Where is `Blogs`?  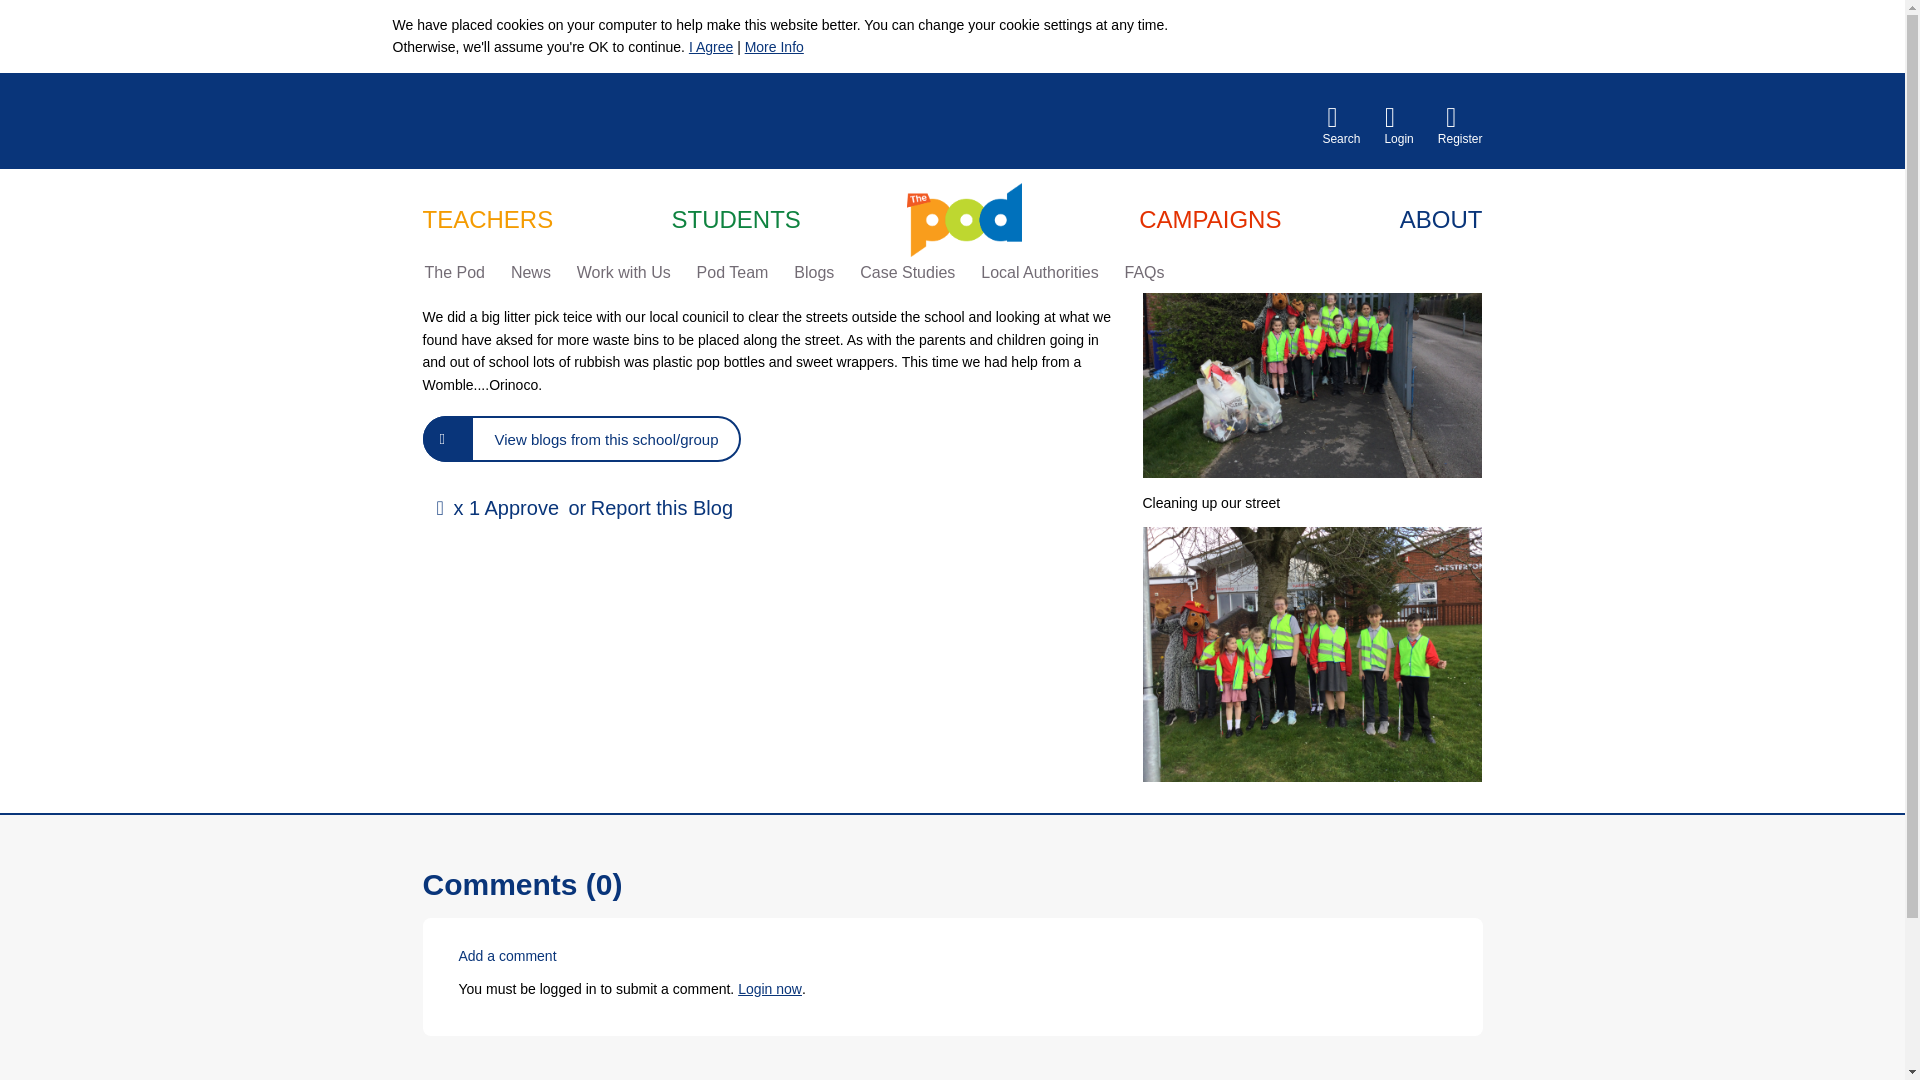
Blogs is located at coordinates (813, 273).